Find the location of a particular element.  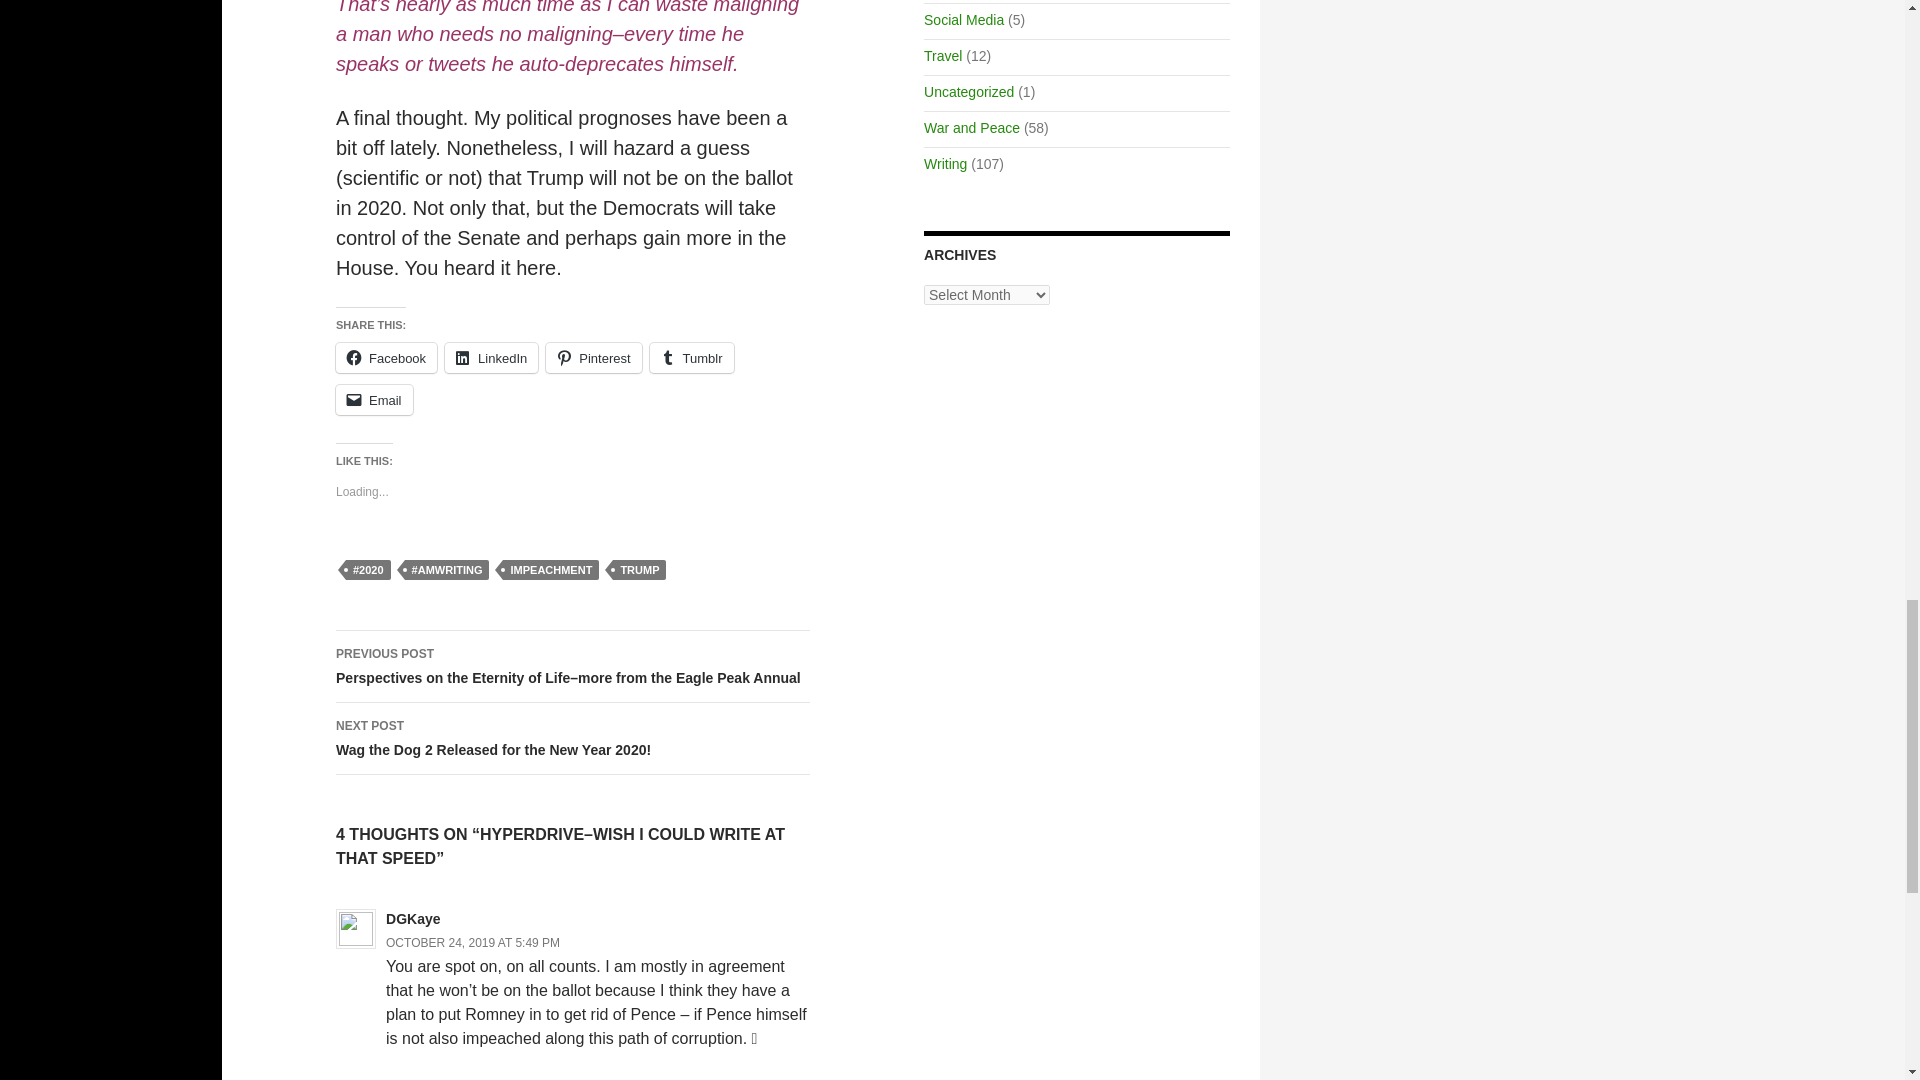

Tumblr is located at coordinates (386, 358).